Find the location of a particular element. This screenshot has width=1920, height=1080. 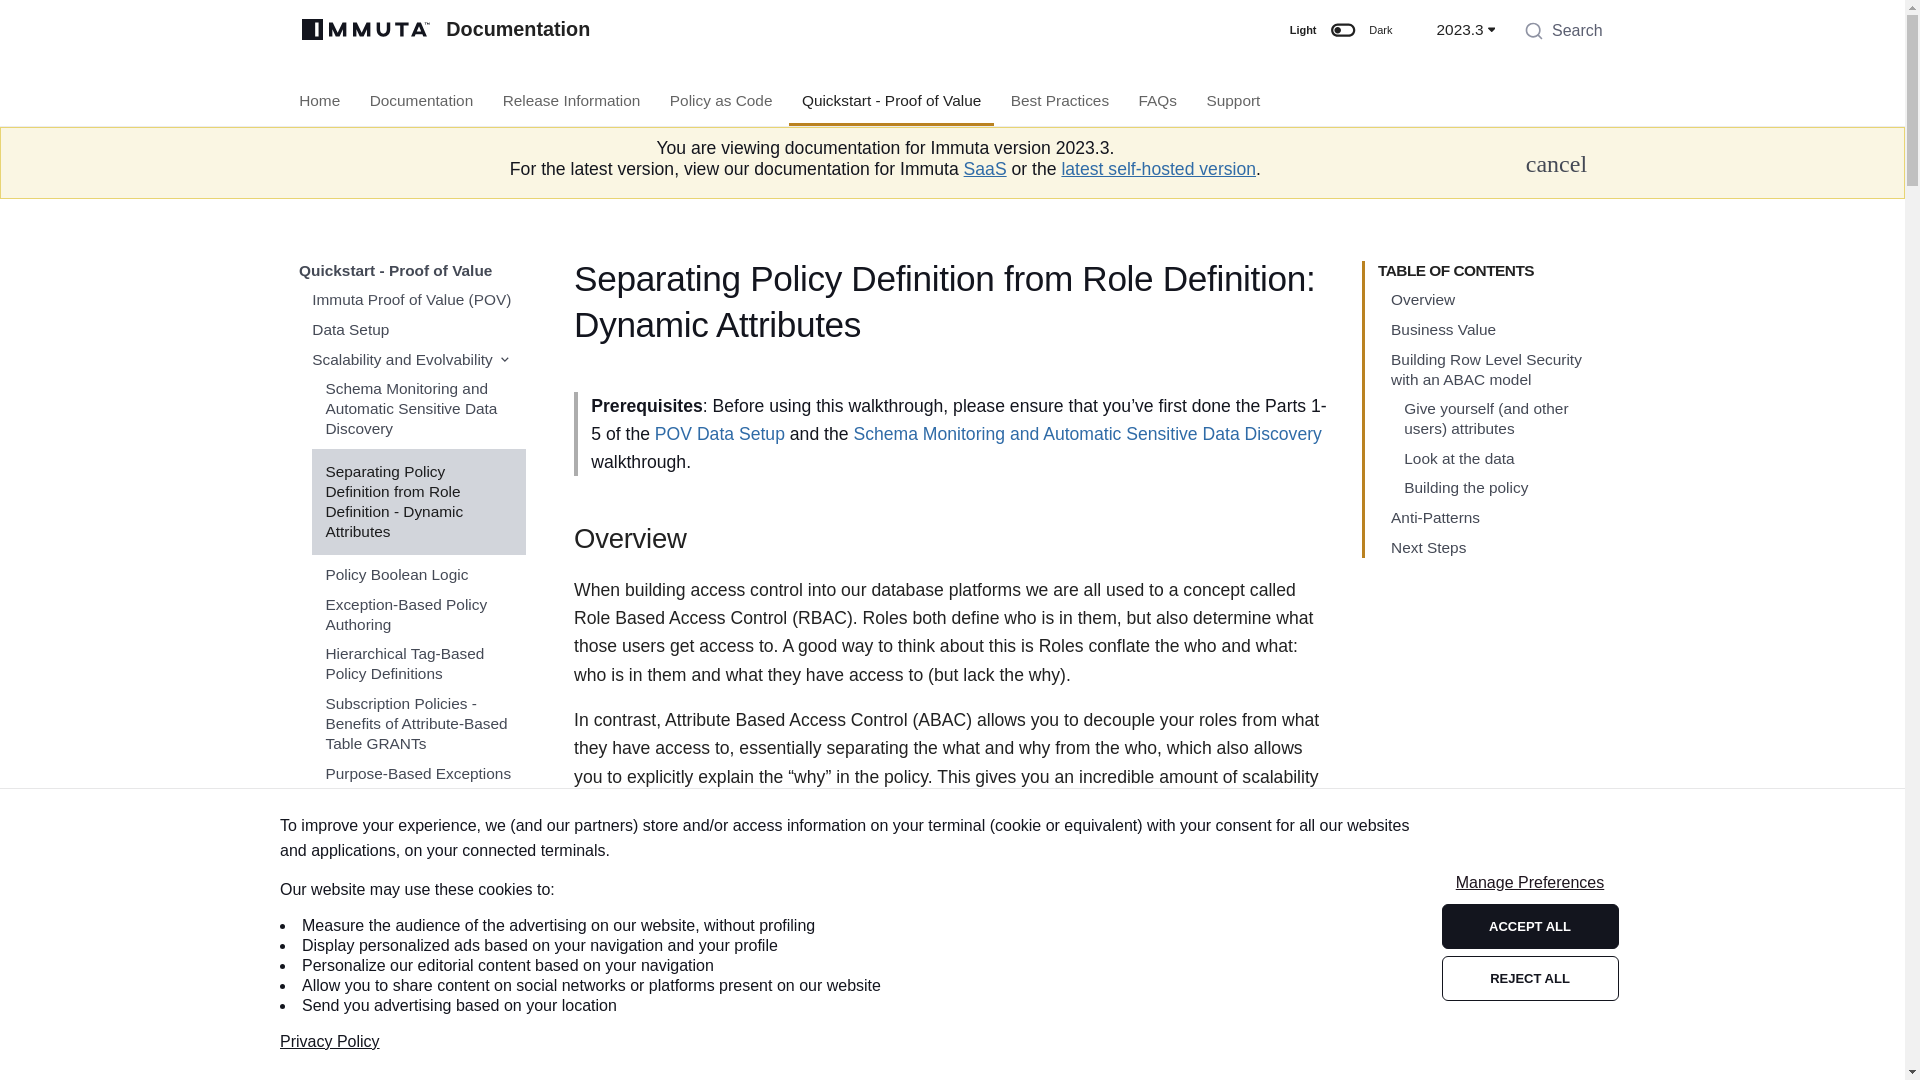

Release Information is located at coordinates (572, 100).